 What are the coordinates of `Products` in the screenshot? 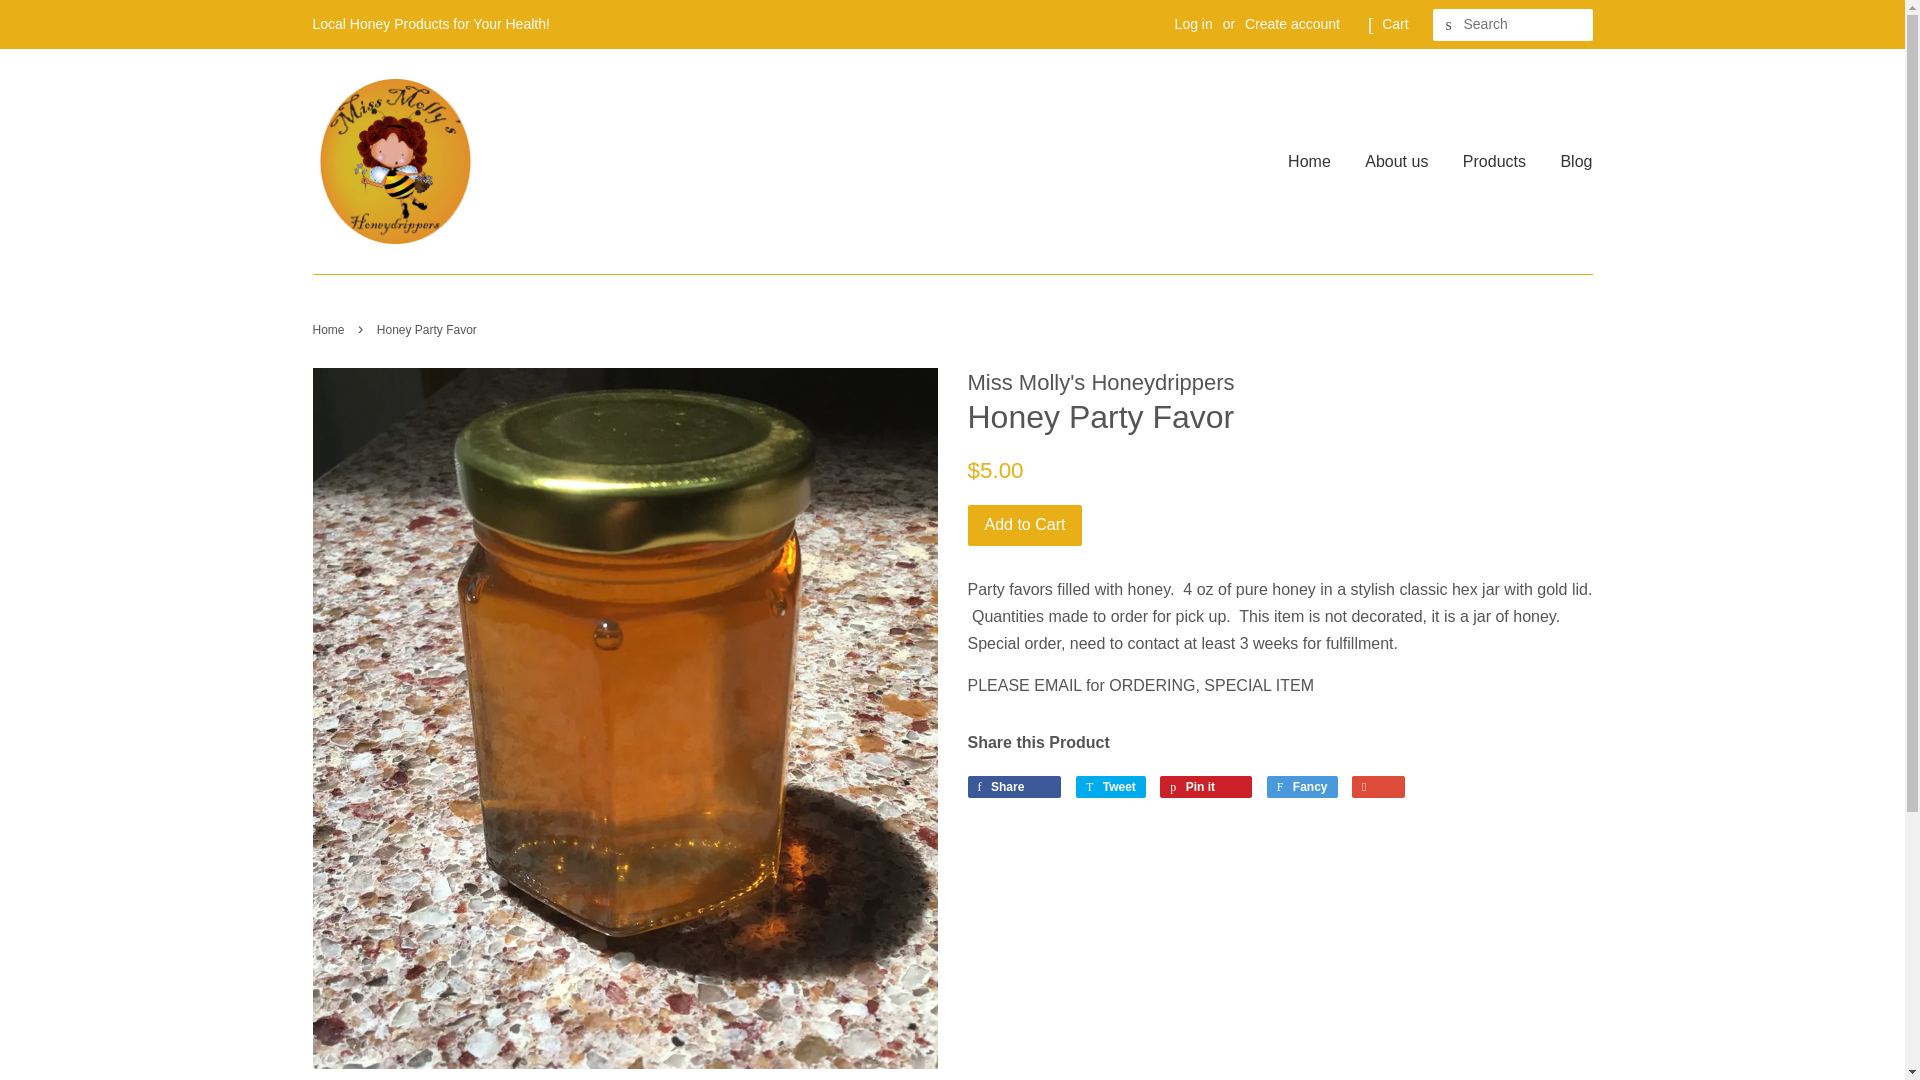 It's located at (1494, 161).